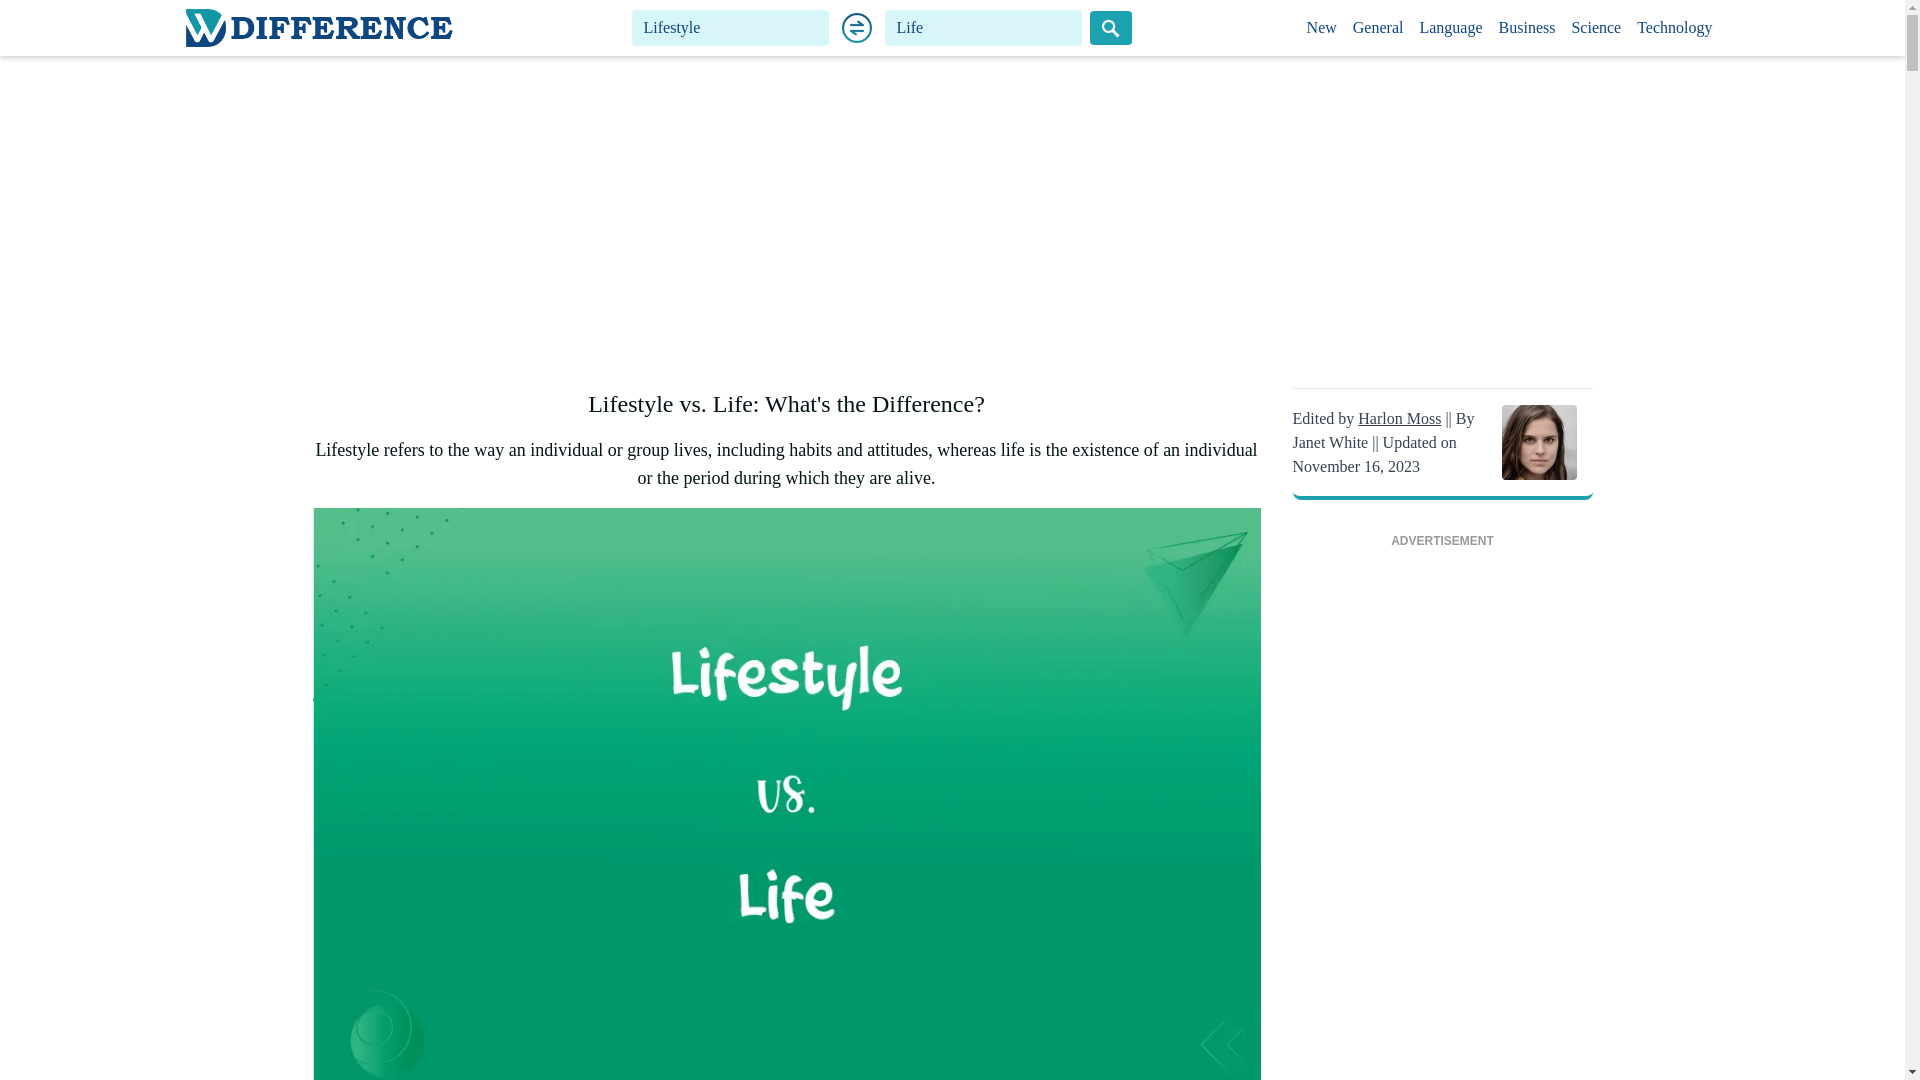 This screenshot has width=1920, height=1080. What do you see at coordinates (1378, 28) in the screenshot?
I see `General` at bounding box center [1378, 28].